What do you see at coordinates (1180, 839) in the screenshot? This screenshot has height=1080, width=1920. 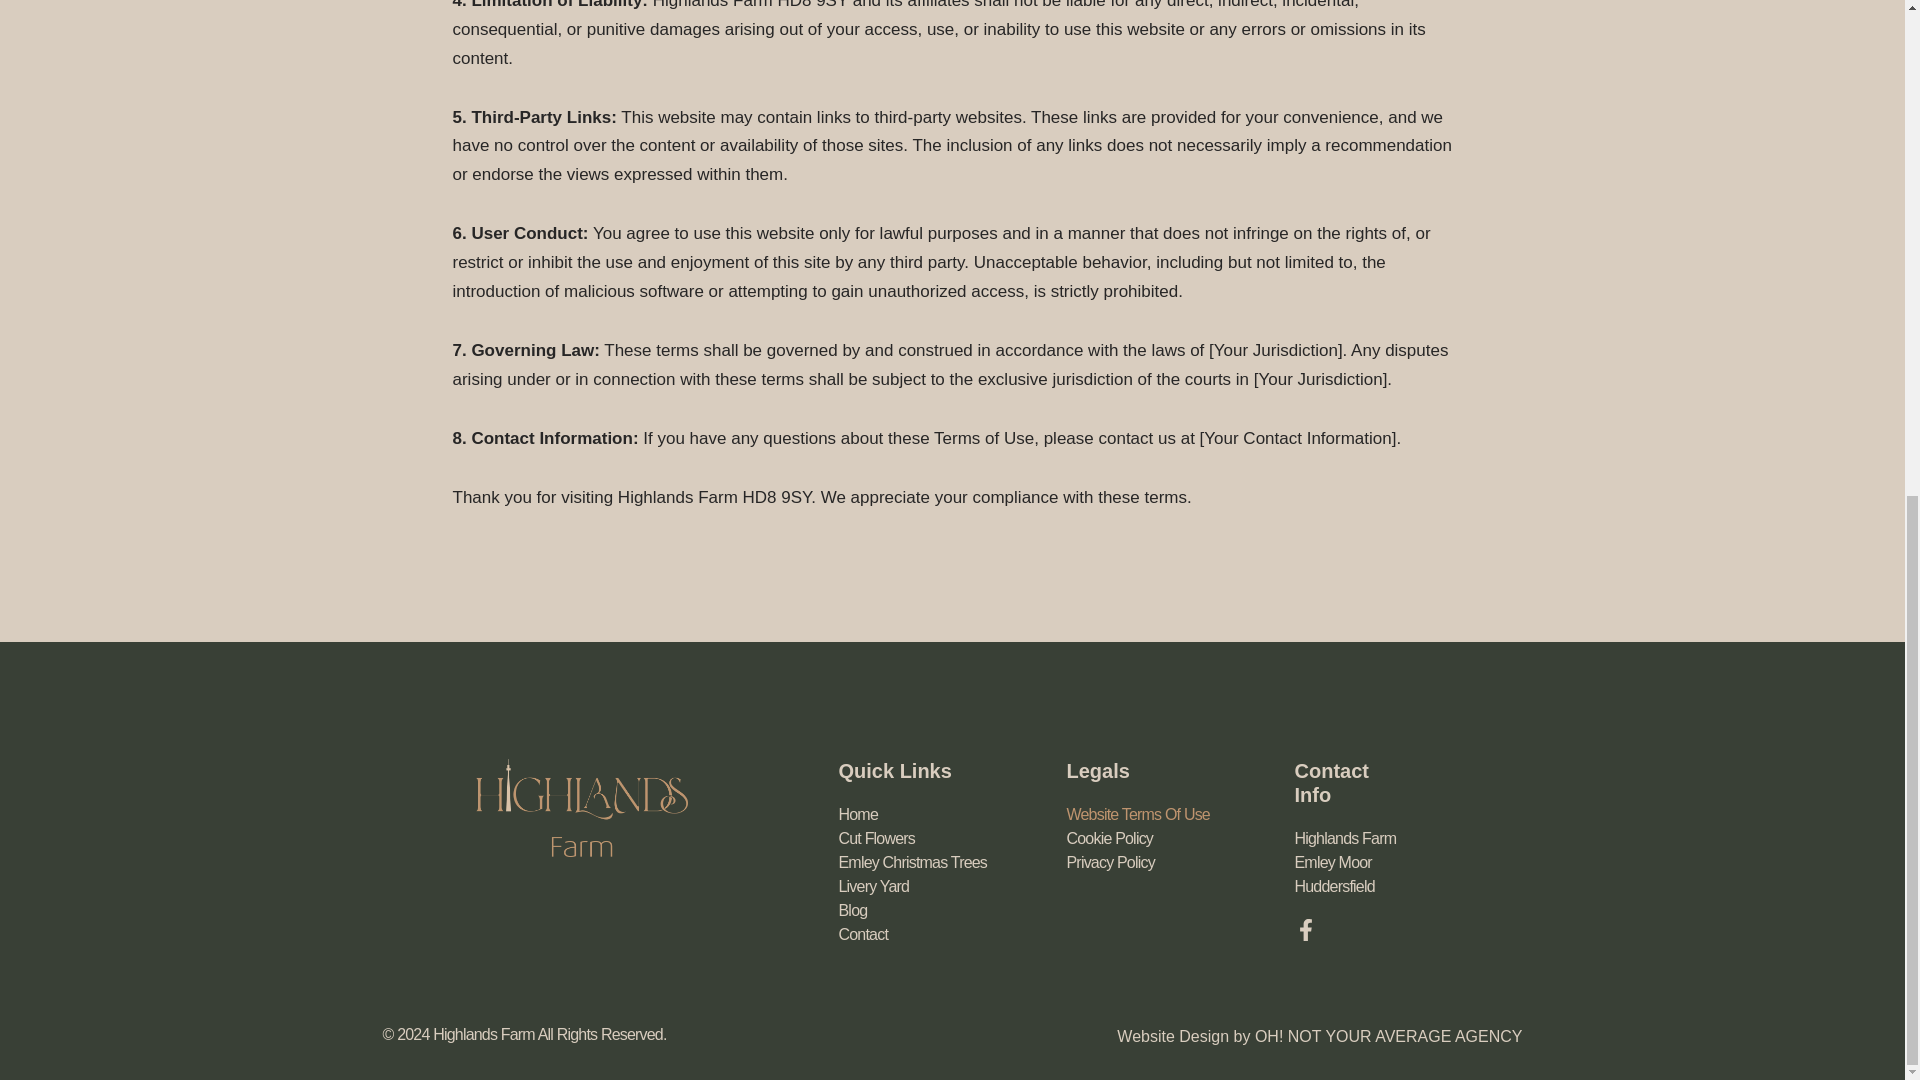 I see `Cookie Policy` at bounding box center [1180, 839].